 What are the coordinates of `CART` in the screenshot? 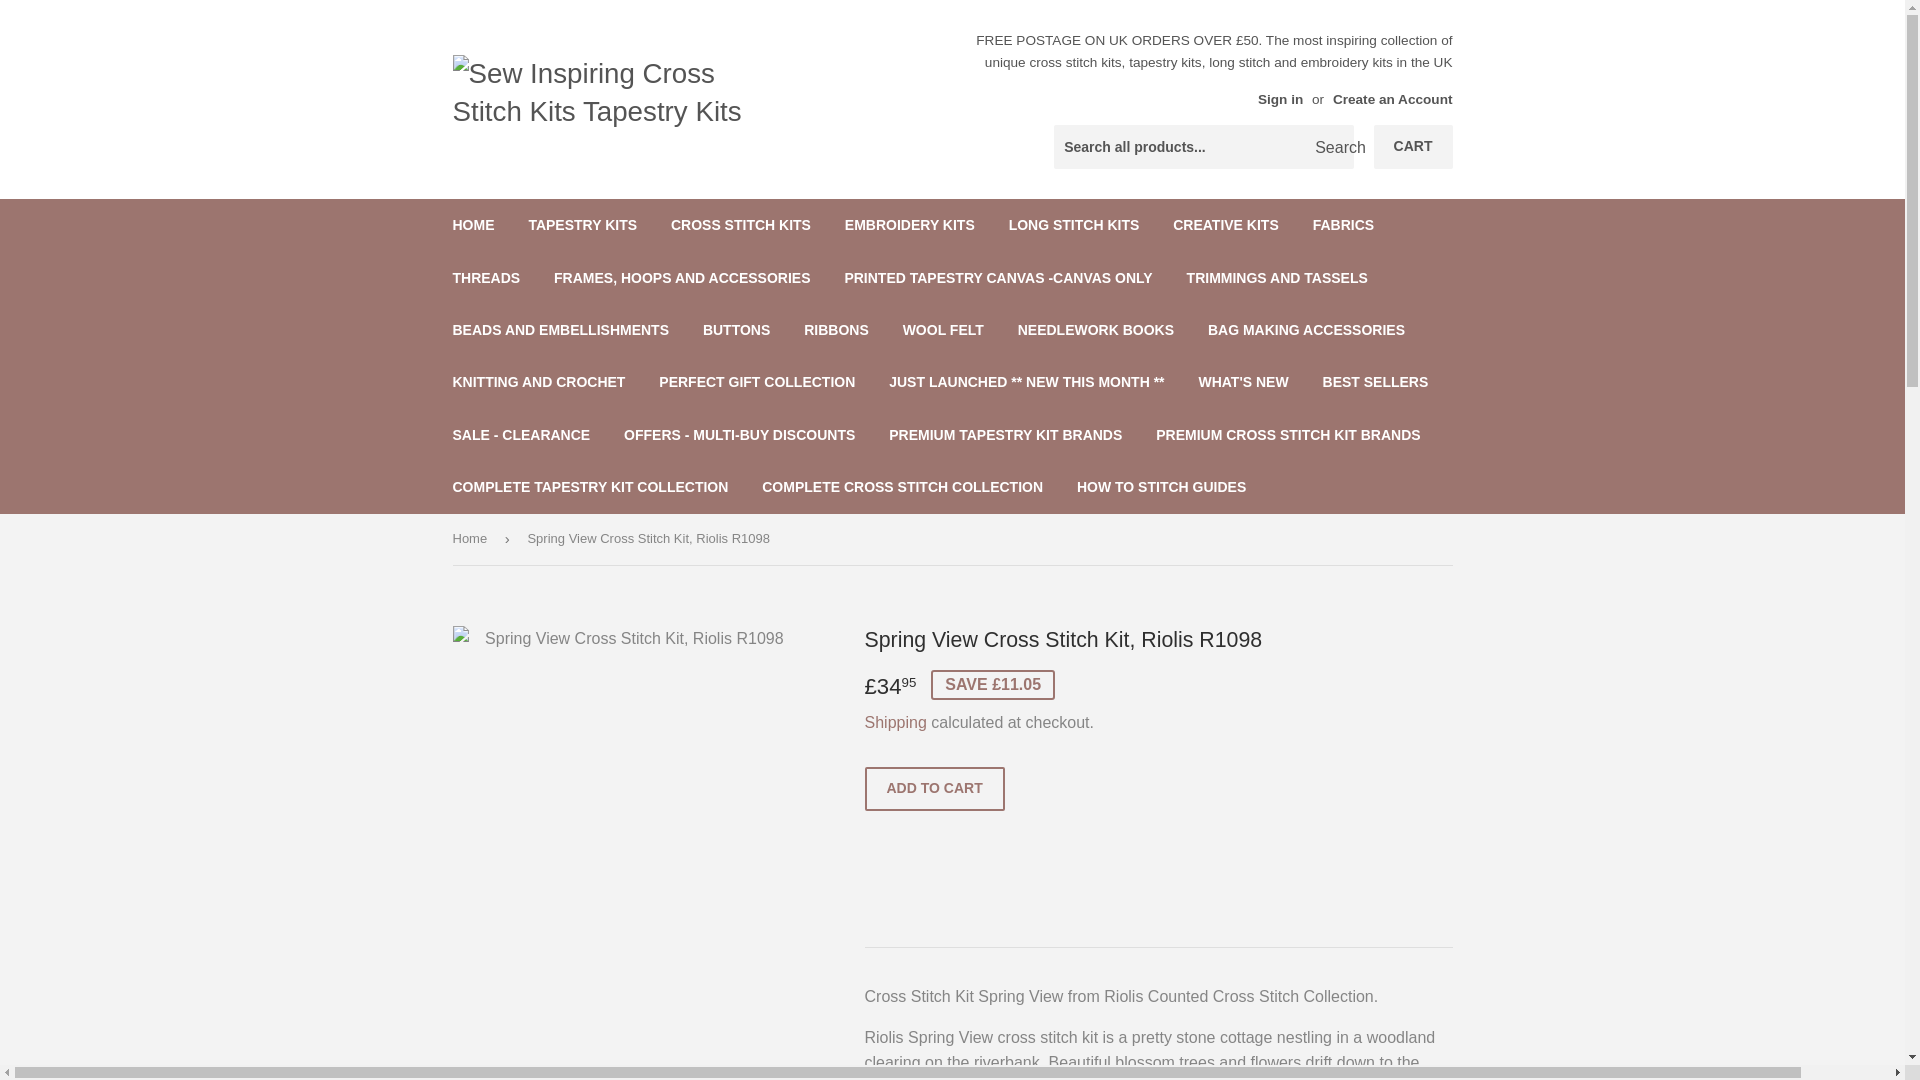 It's located at (1414, 146).